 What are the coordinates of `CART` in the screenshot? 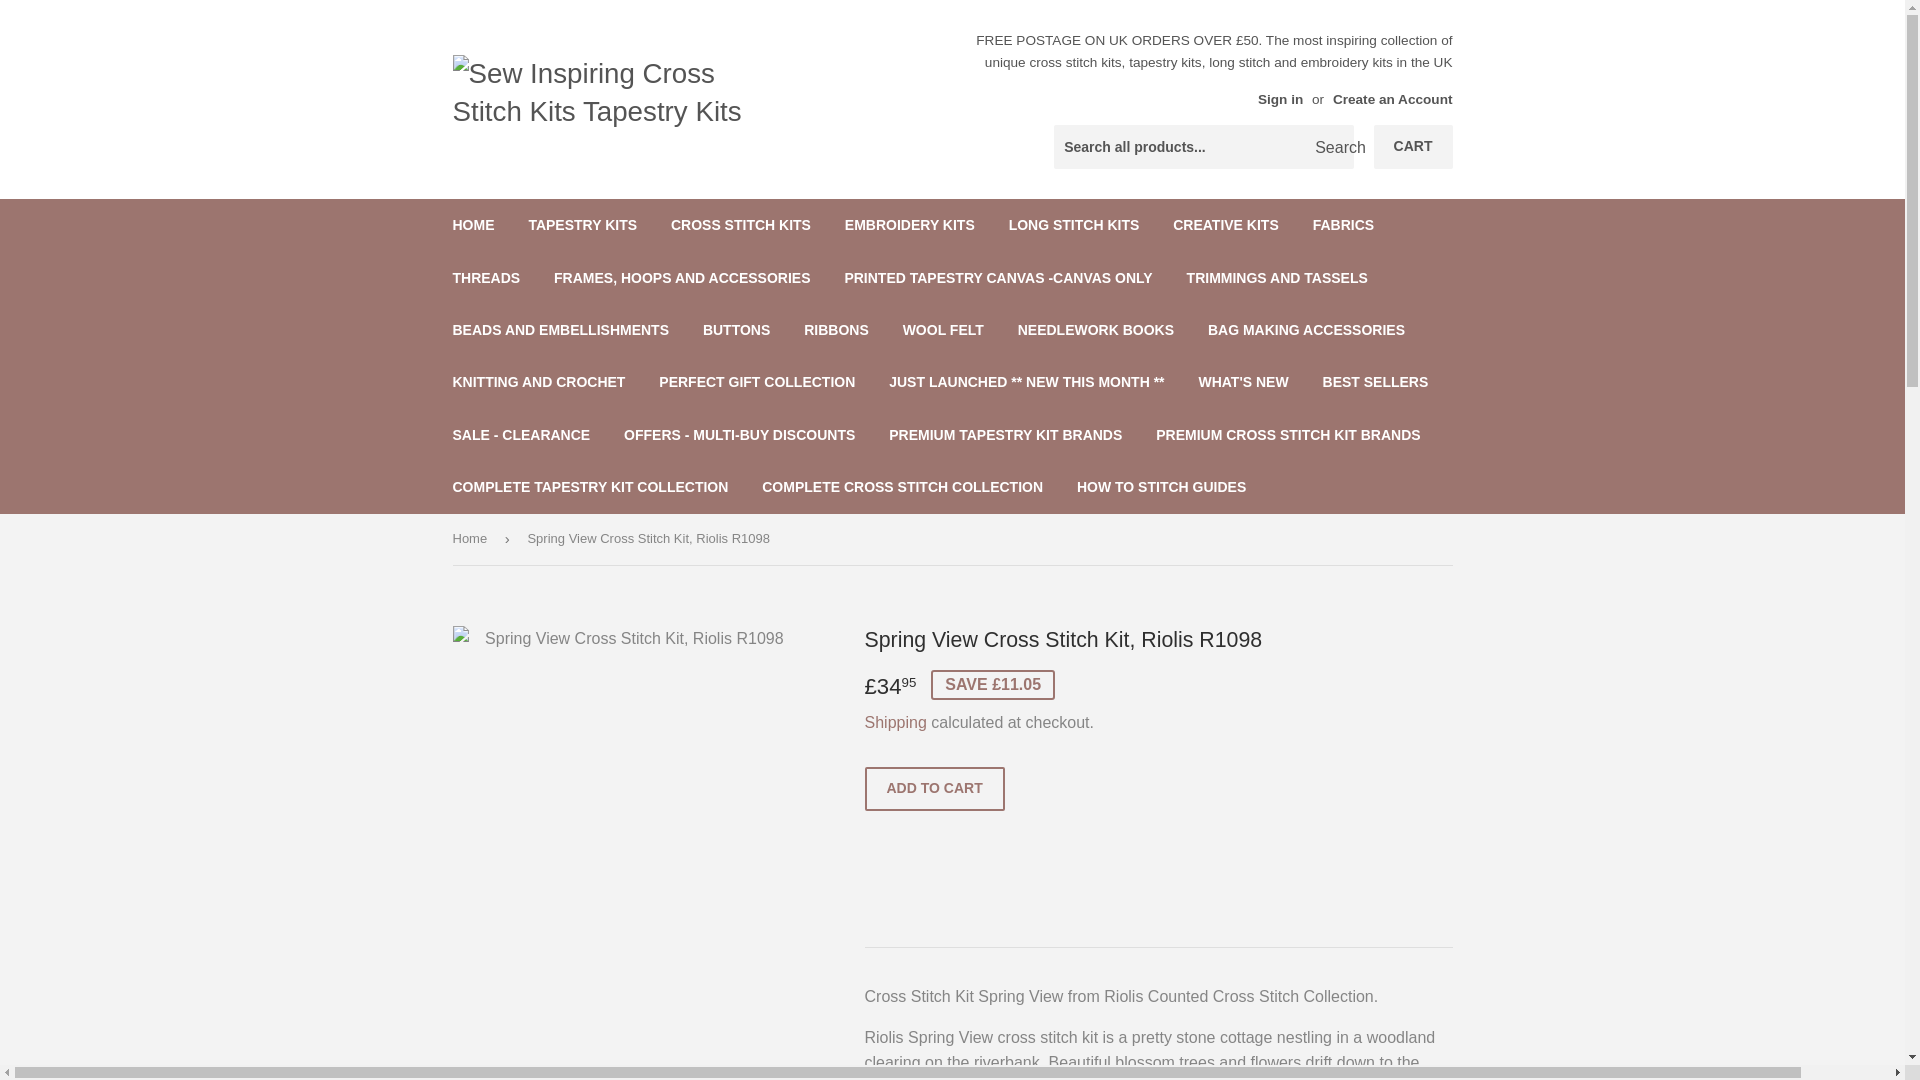 It's located at (1414, 146).